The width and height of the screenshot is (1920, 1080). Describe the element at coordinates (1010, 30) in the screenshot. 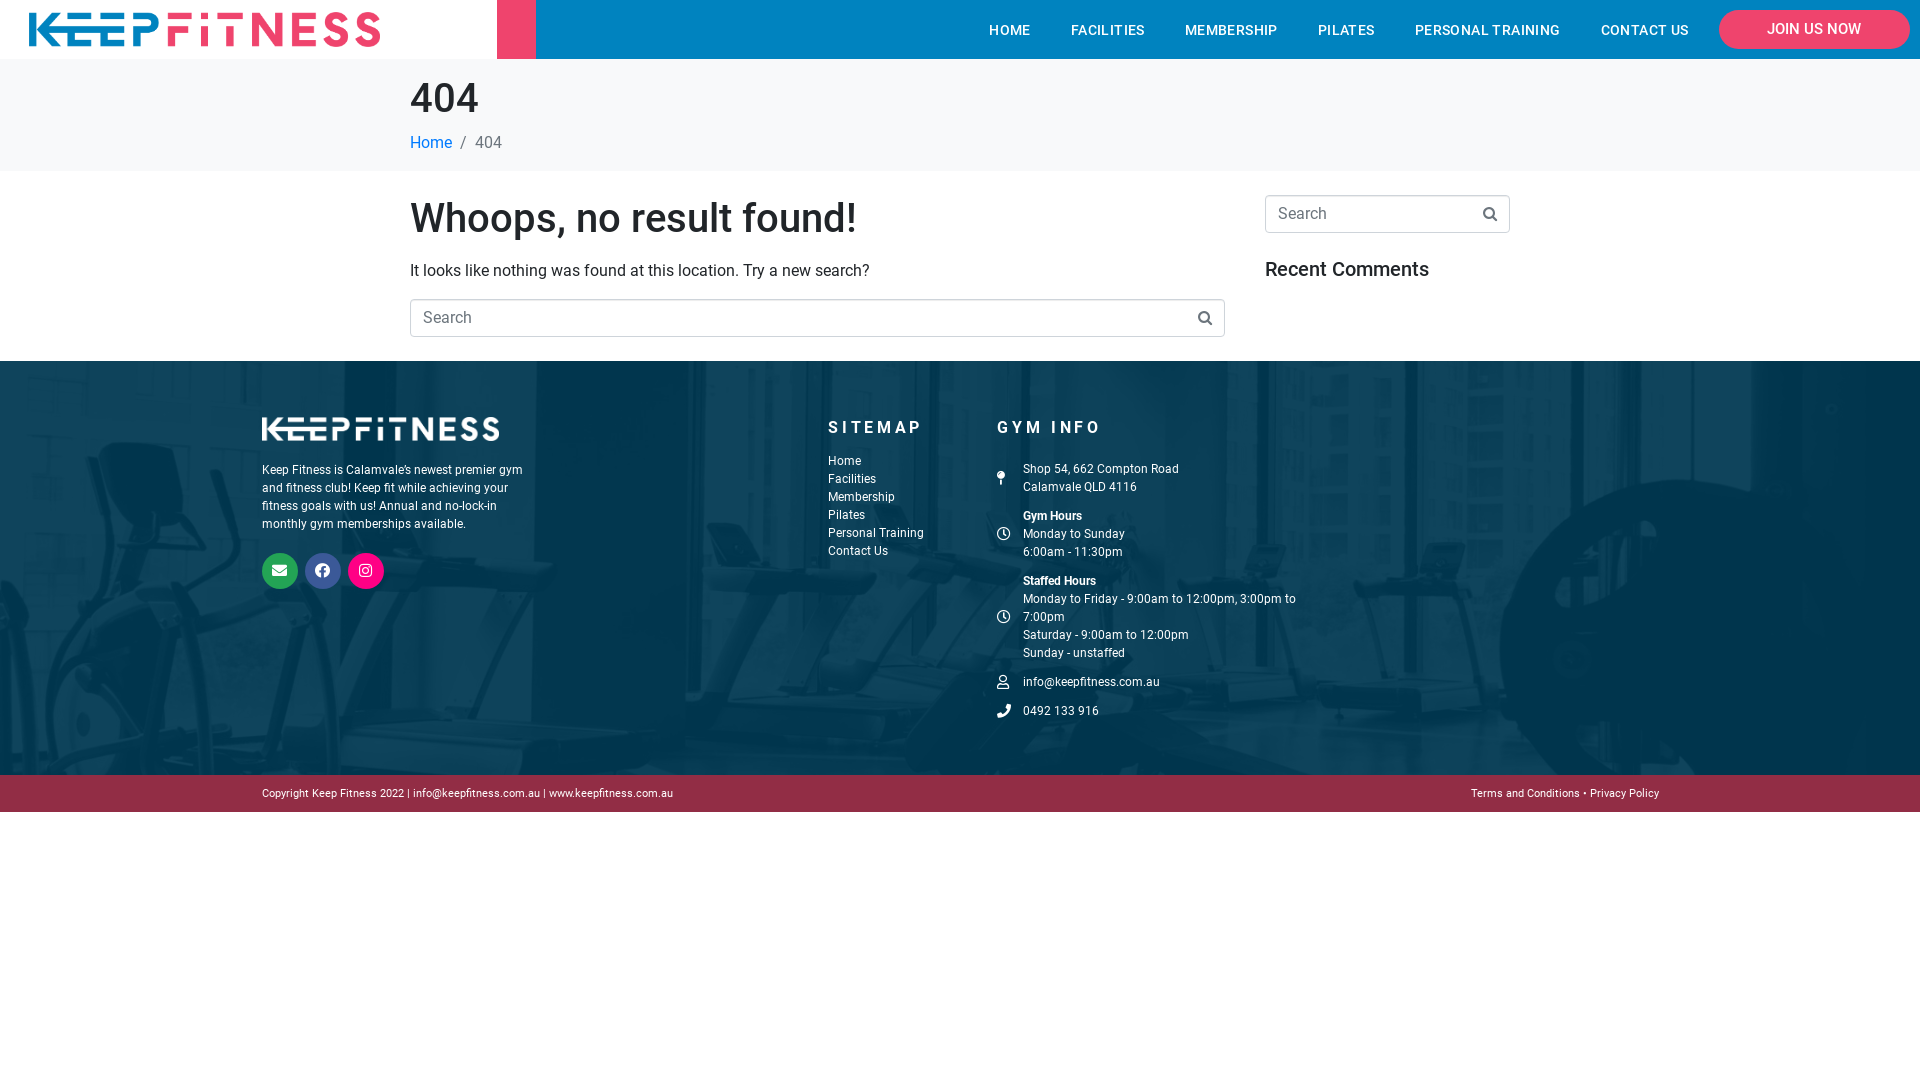

I see `HOME` at that location.